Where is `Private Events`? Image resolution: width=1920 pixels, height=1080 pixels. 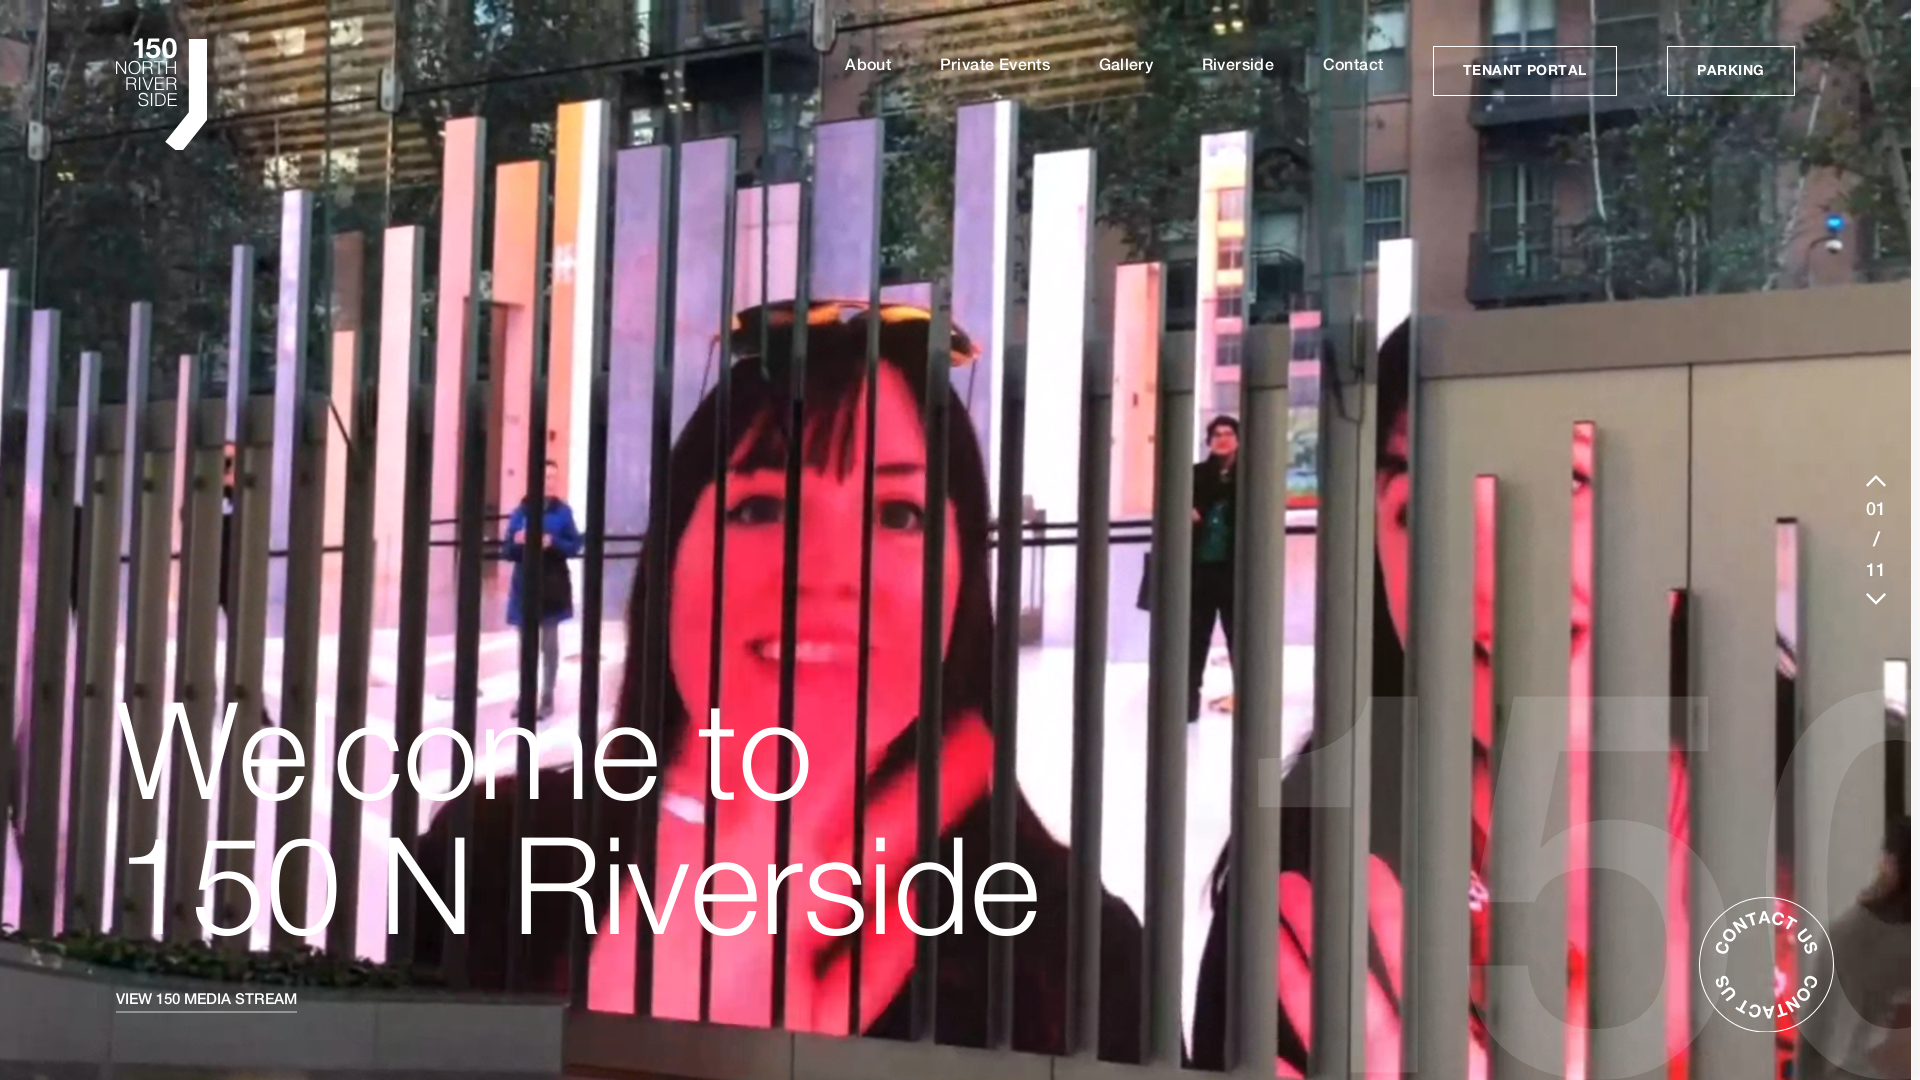
Private Events is located at coordinates (995, 65).